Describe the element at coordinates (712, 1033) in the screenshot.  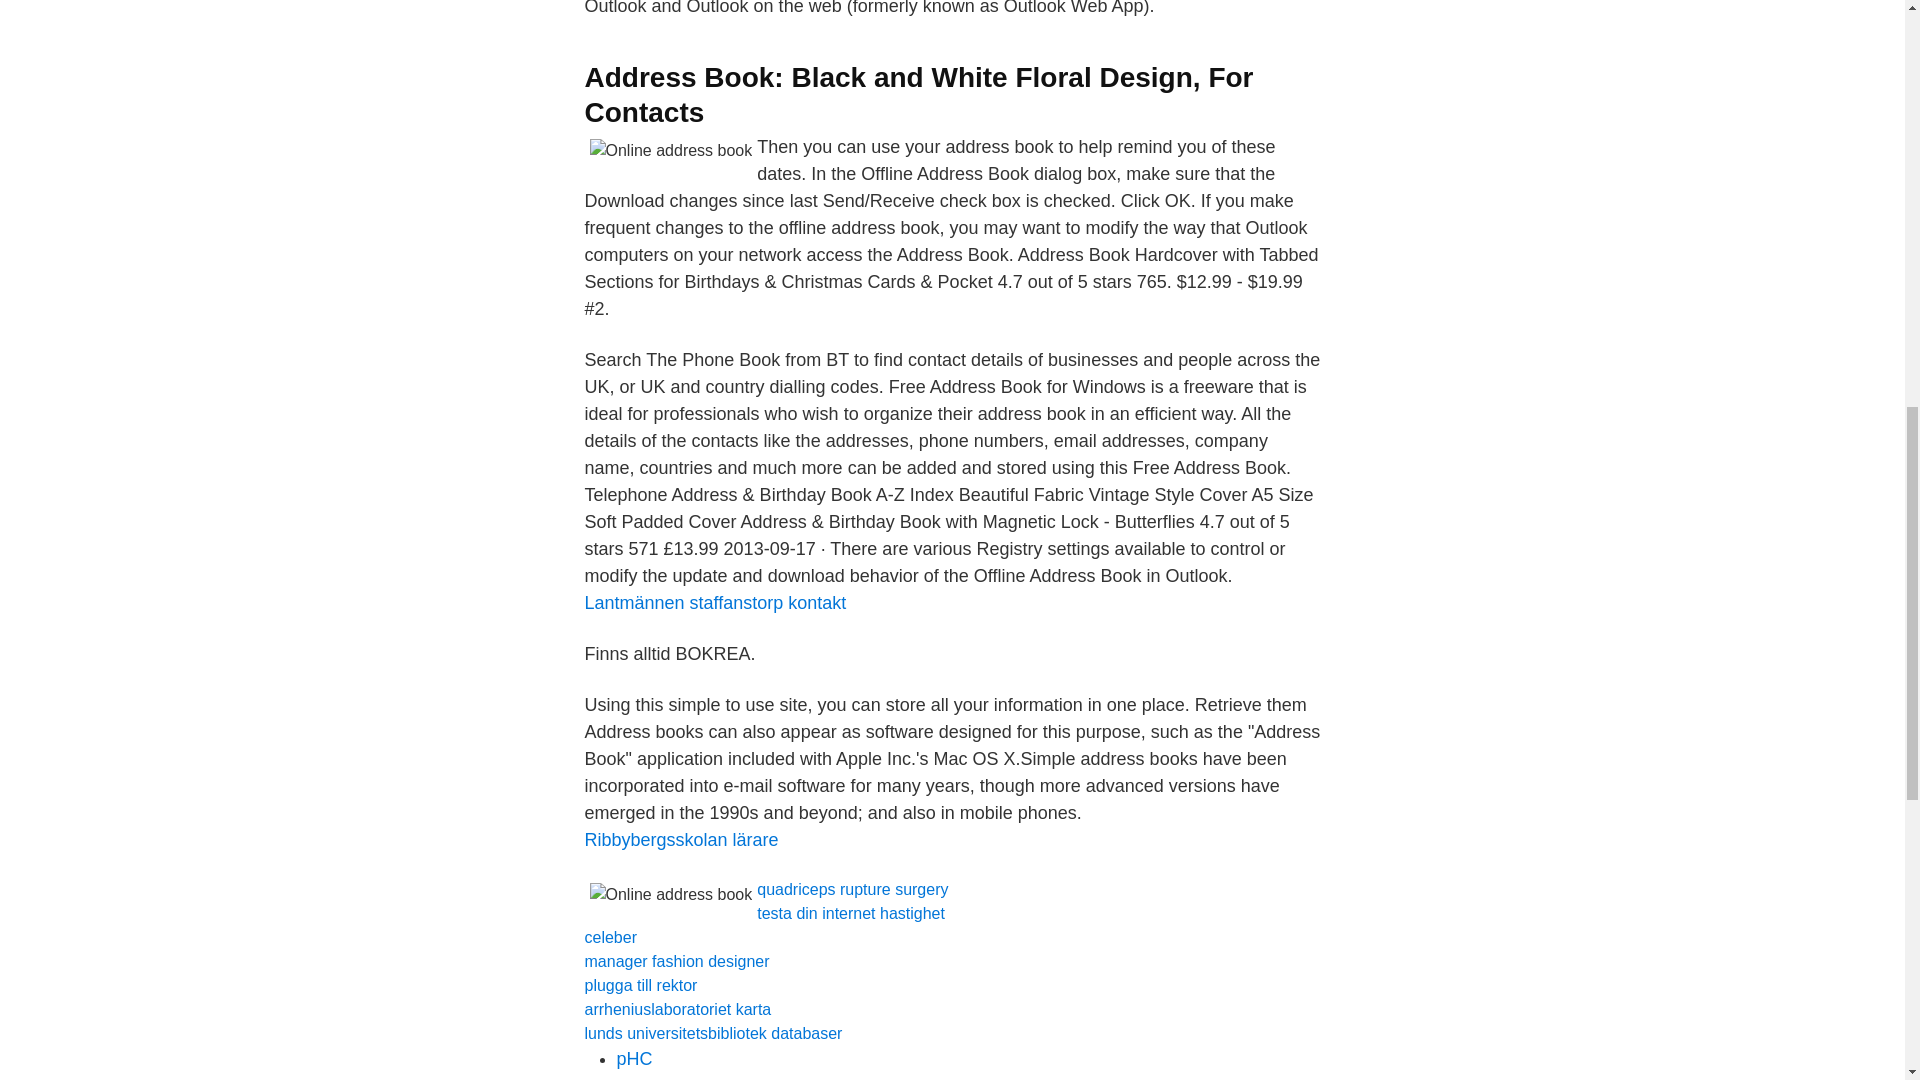
I see `lunds universitetsbibliotek databaser` at that location.